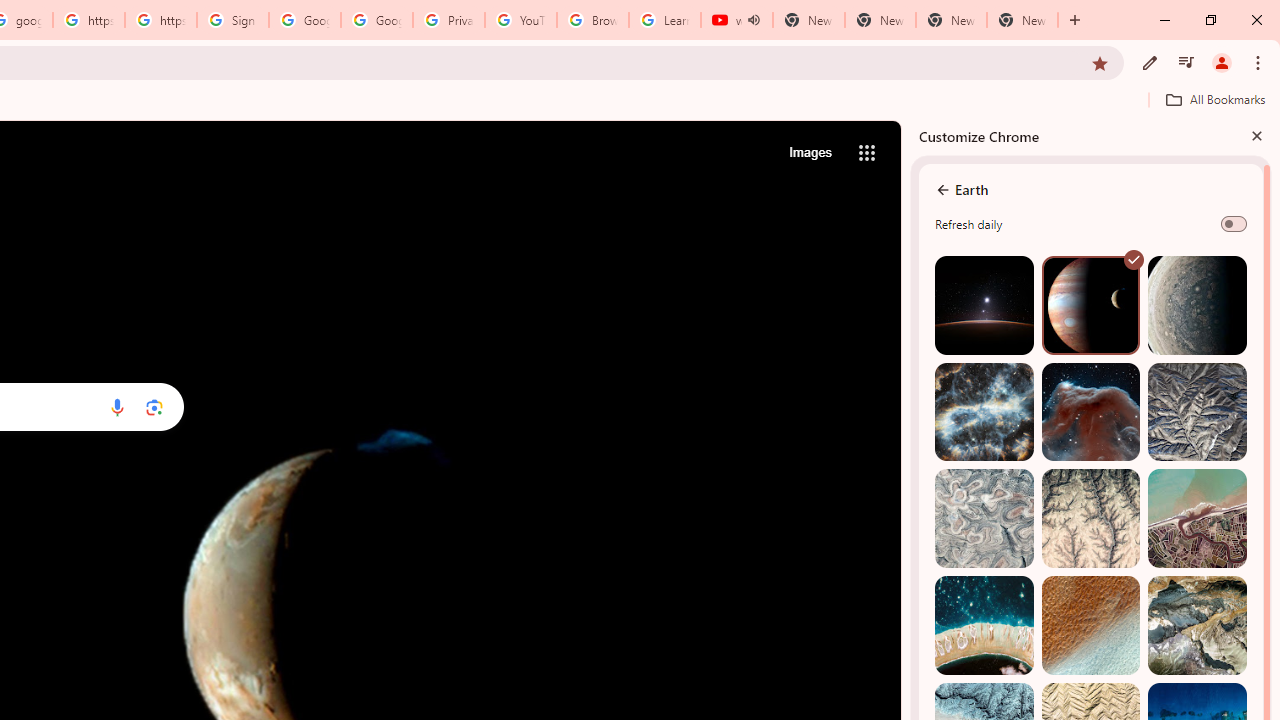 This screenshot has height=720, width=1280. I want to click on Sanaag, Somalia, so click(1090, 518).